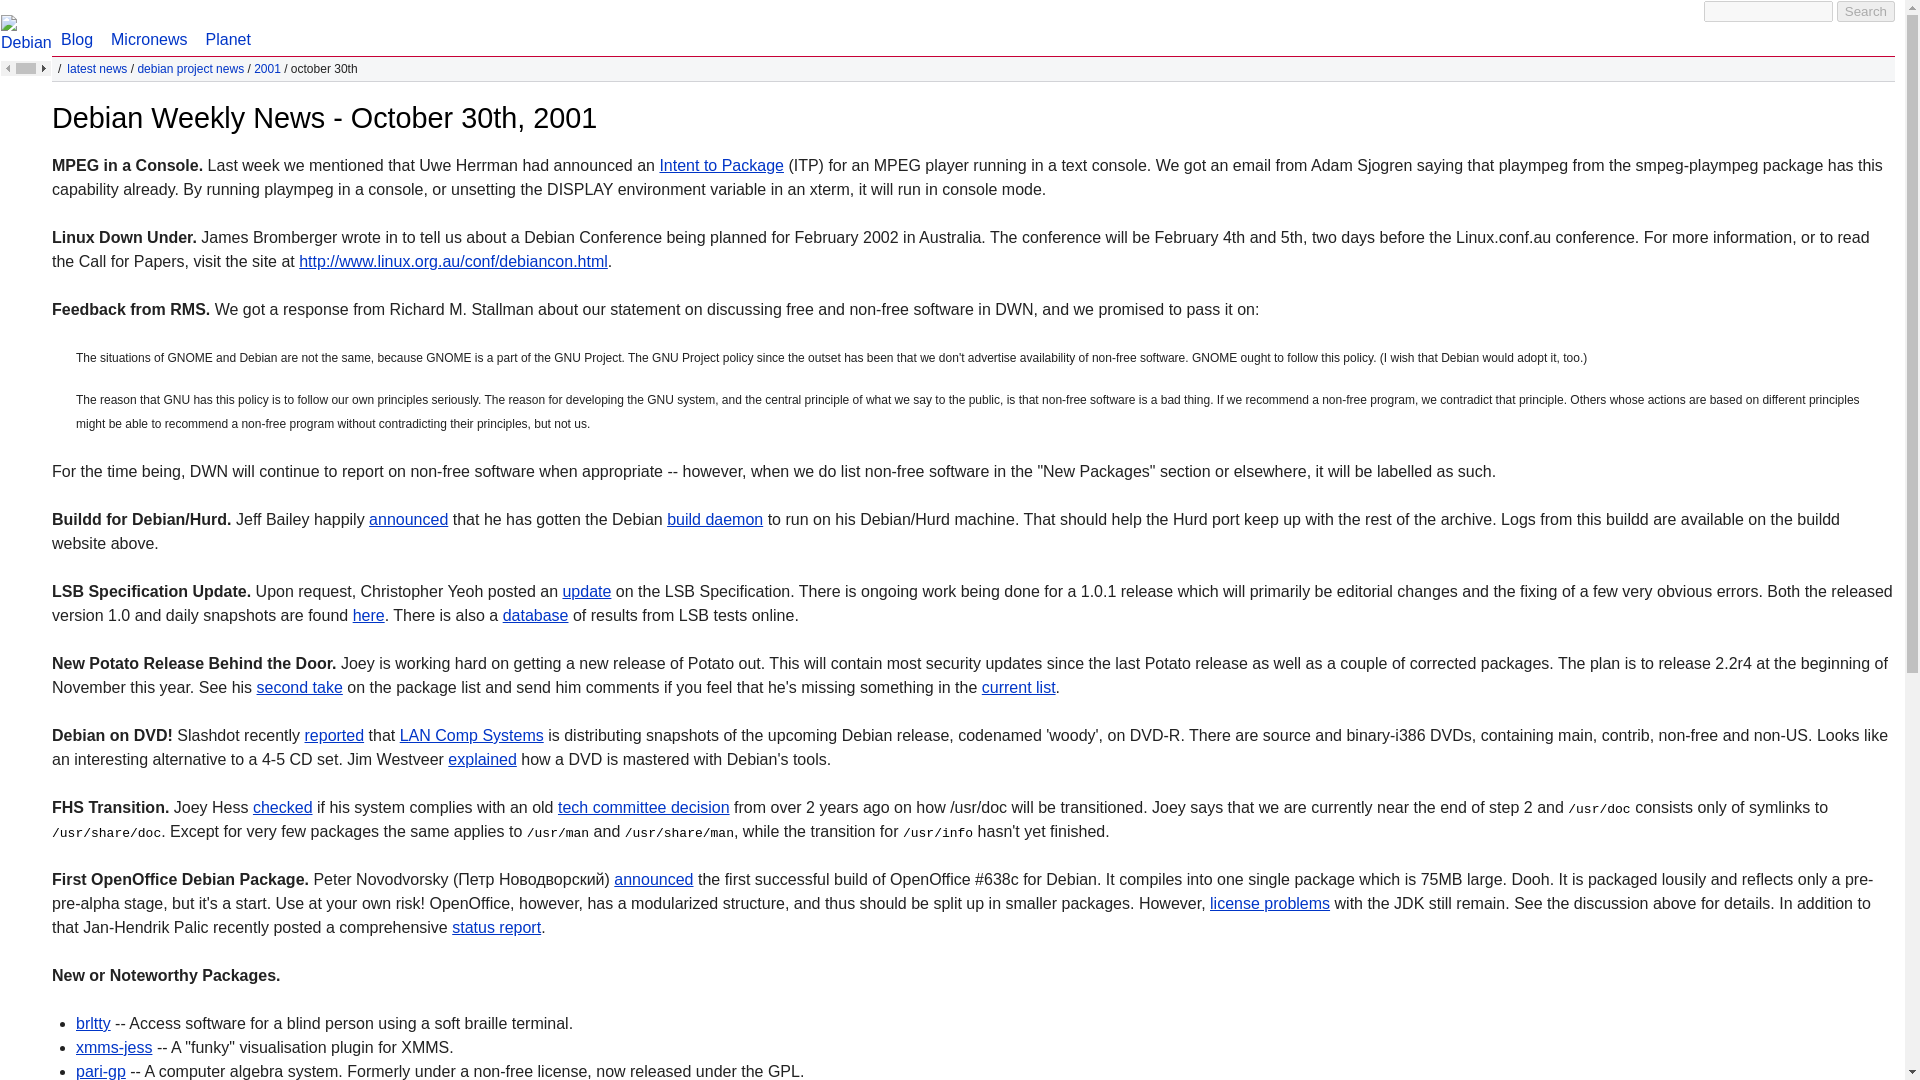 This screenshot has width=1920, height=1080. What do you see at coordinates (496, 928) in the screenshot?
I see `status report` at bounding box center [496, 928].